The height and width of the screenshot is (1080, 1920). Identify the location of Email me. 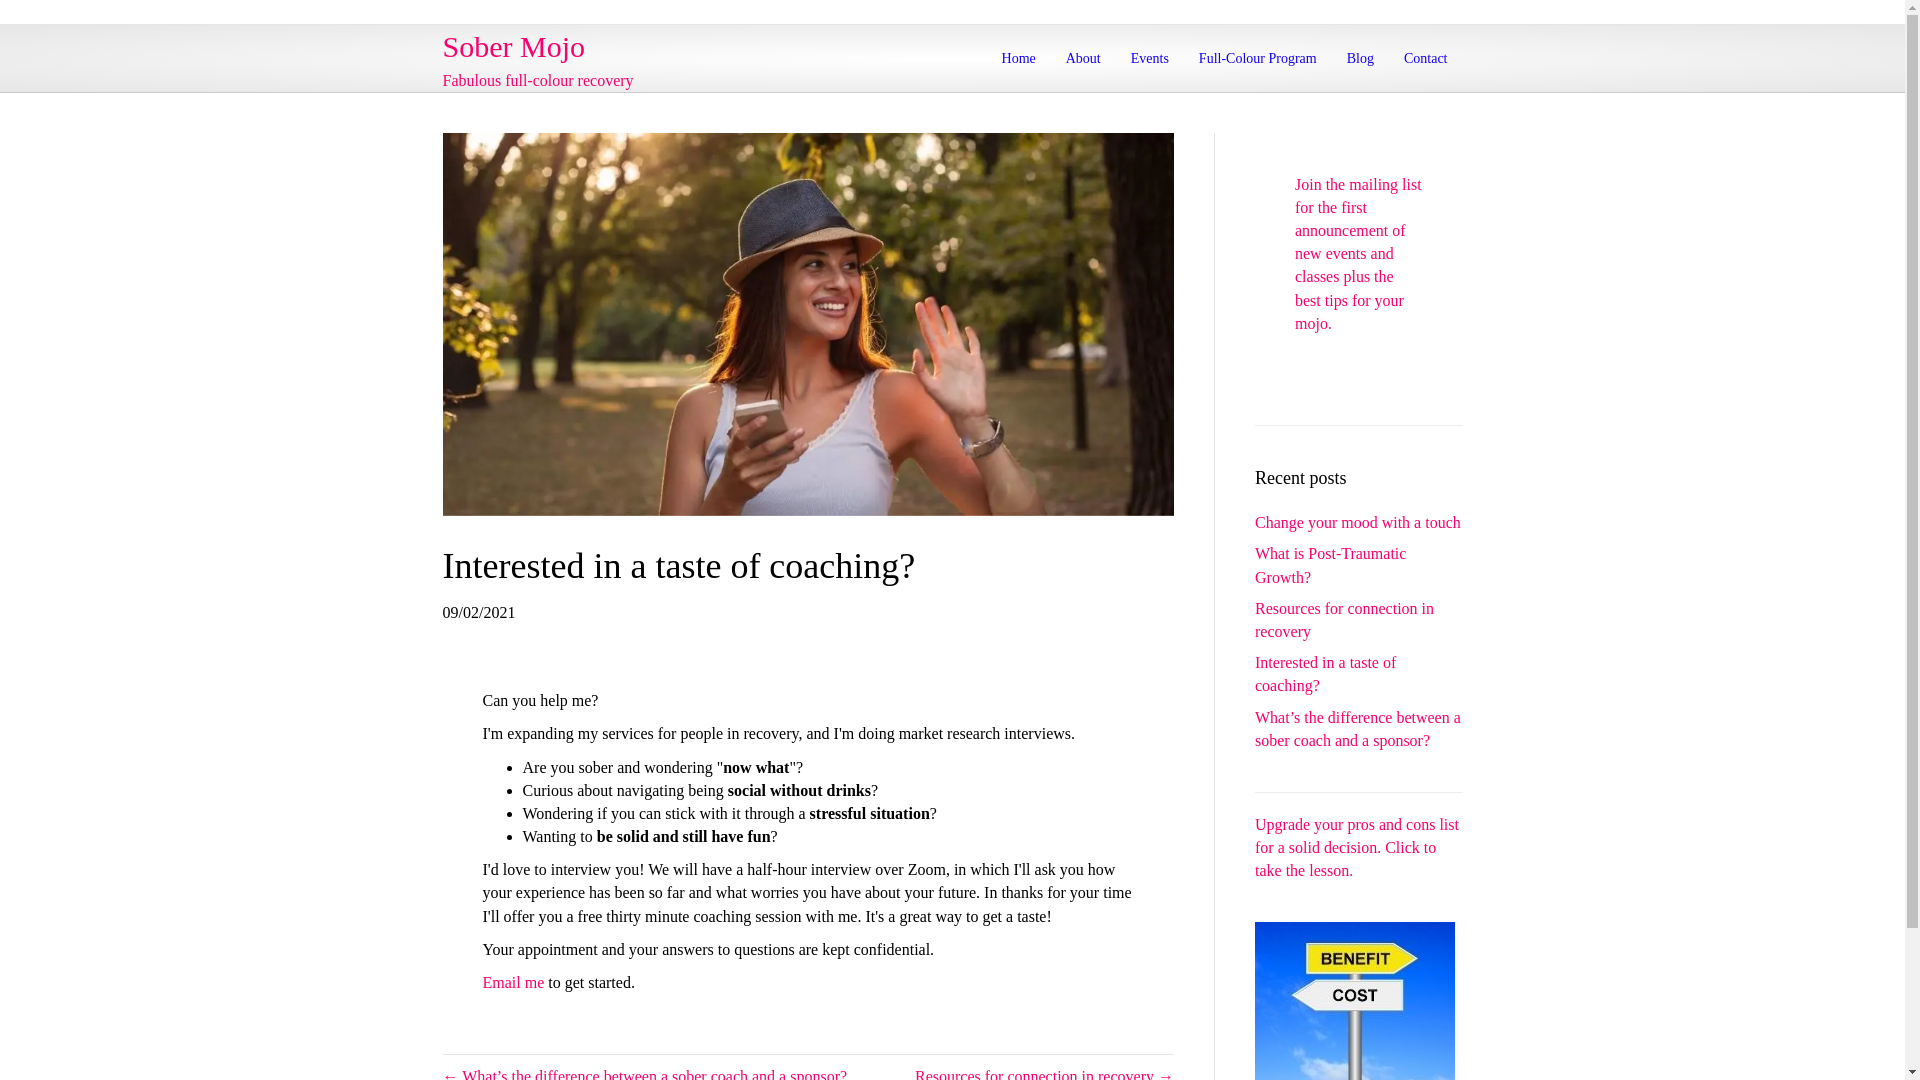
(512, 982).